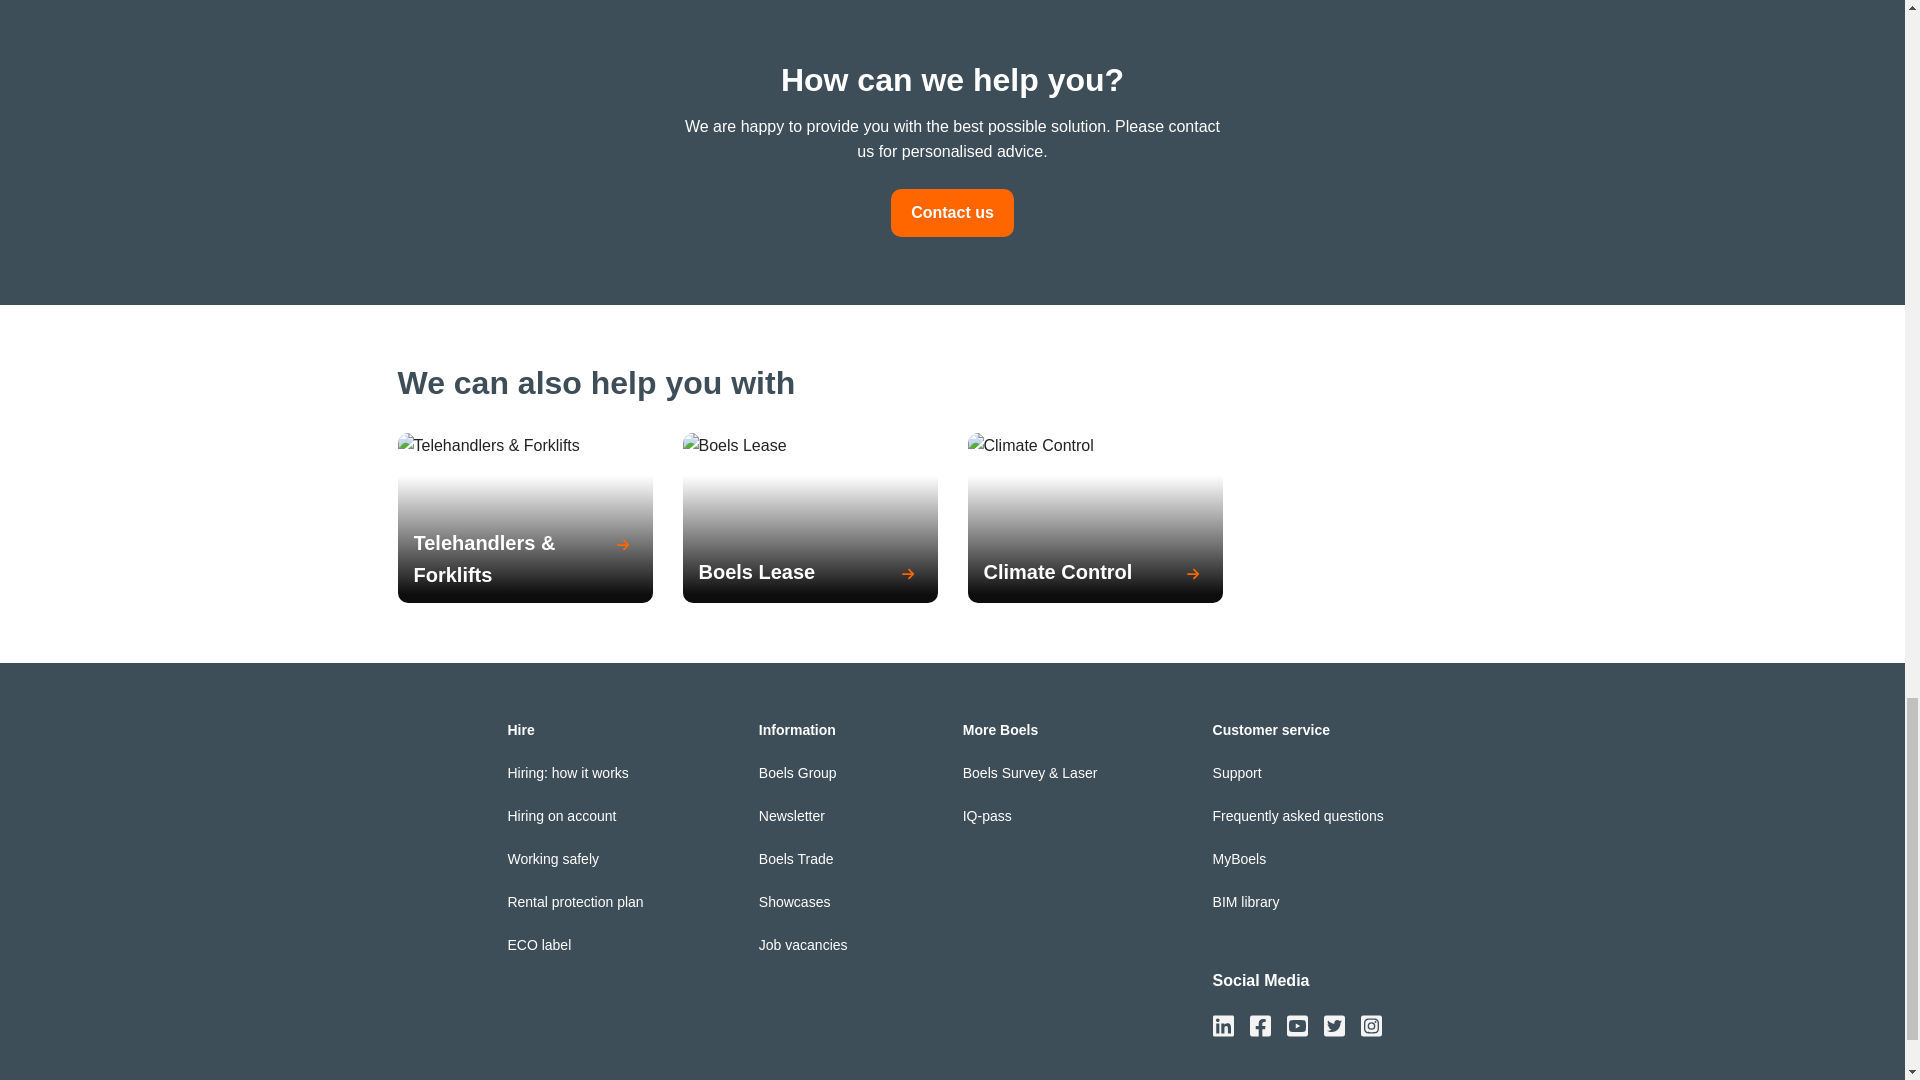 Image resolution: width=1920 pixels, height=1080 pixels. What do you see at coordinates (552, 859) in the screenshot?
I see `Working safely` at bounding box center [552, 859].